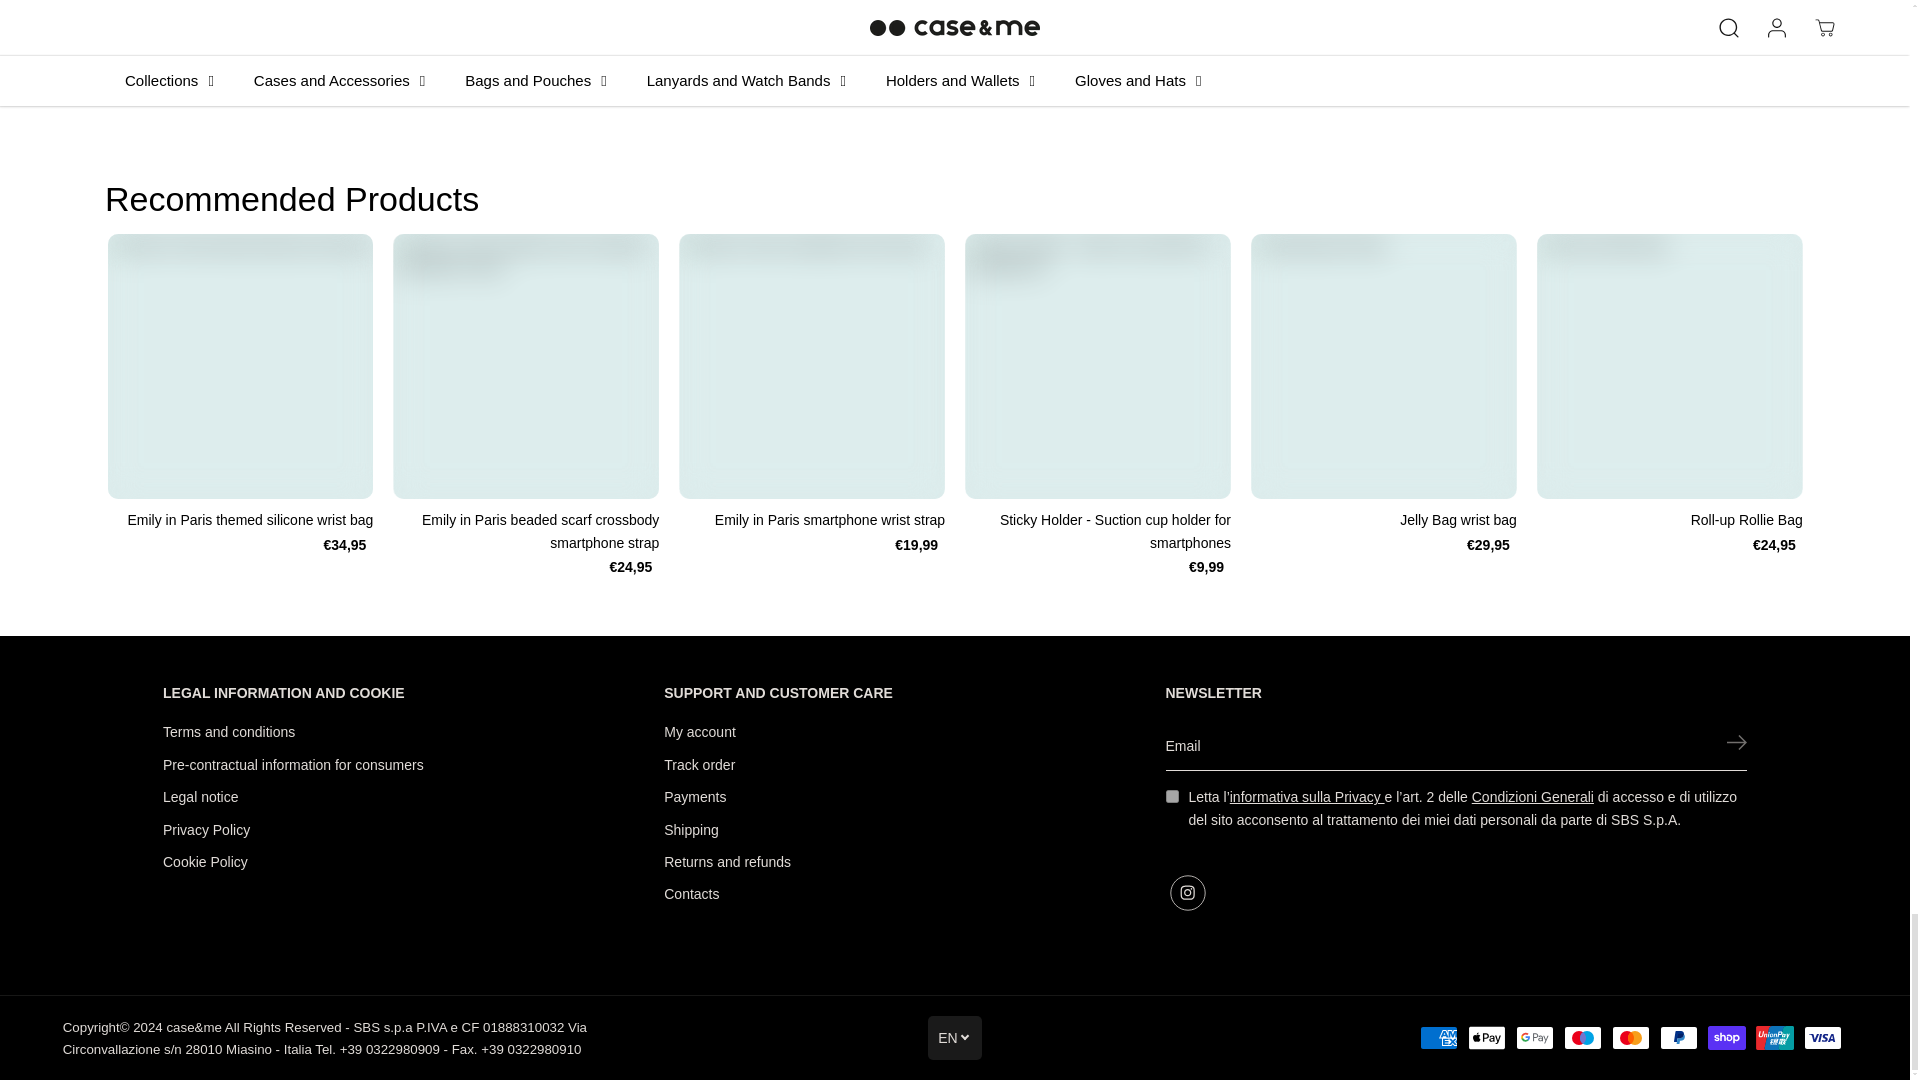 This screenshot has width=1920, height=1080. What do you see at coordinates (1582, 1038) in the screenshot?
I see `Maestro` at bounding box center [1582, 1038].